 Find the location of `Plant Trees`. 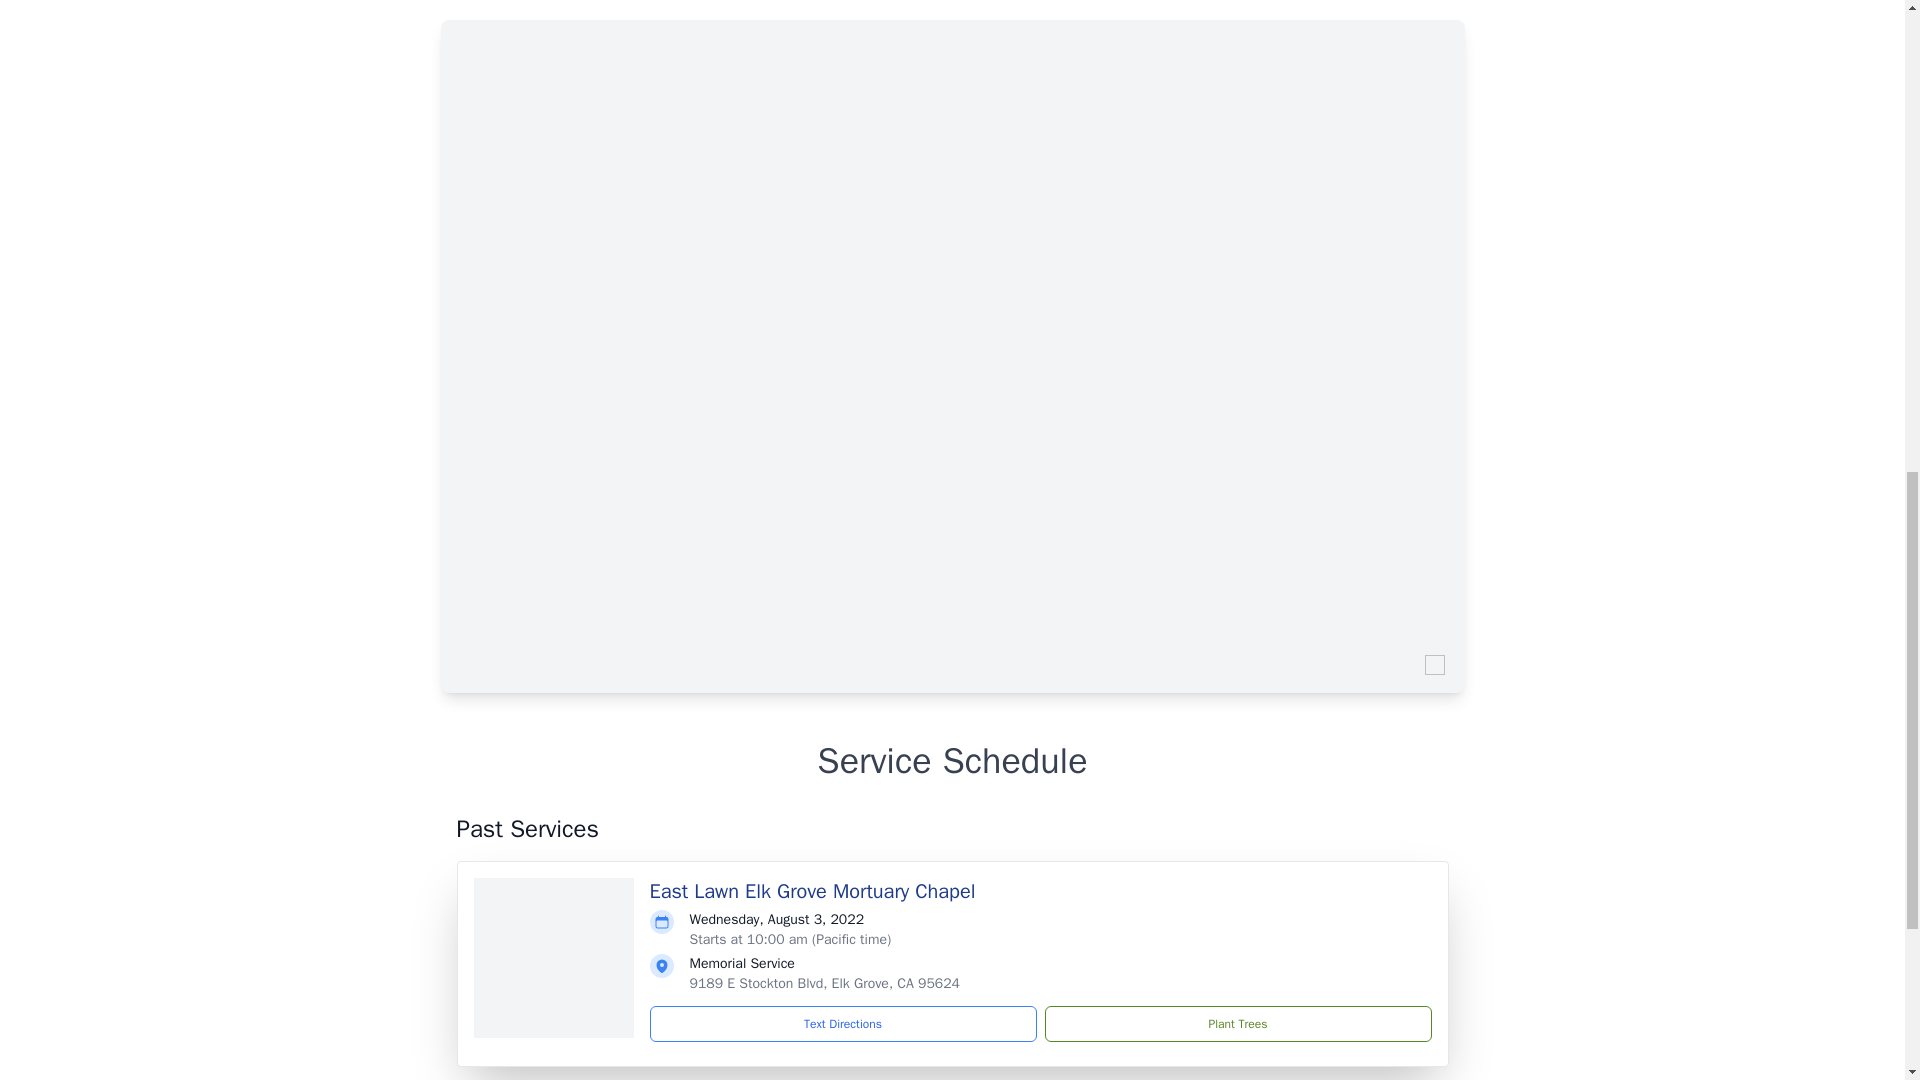

Plant Trees is located at coordinates (1237, 1024).